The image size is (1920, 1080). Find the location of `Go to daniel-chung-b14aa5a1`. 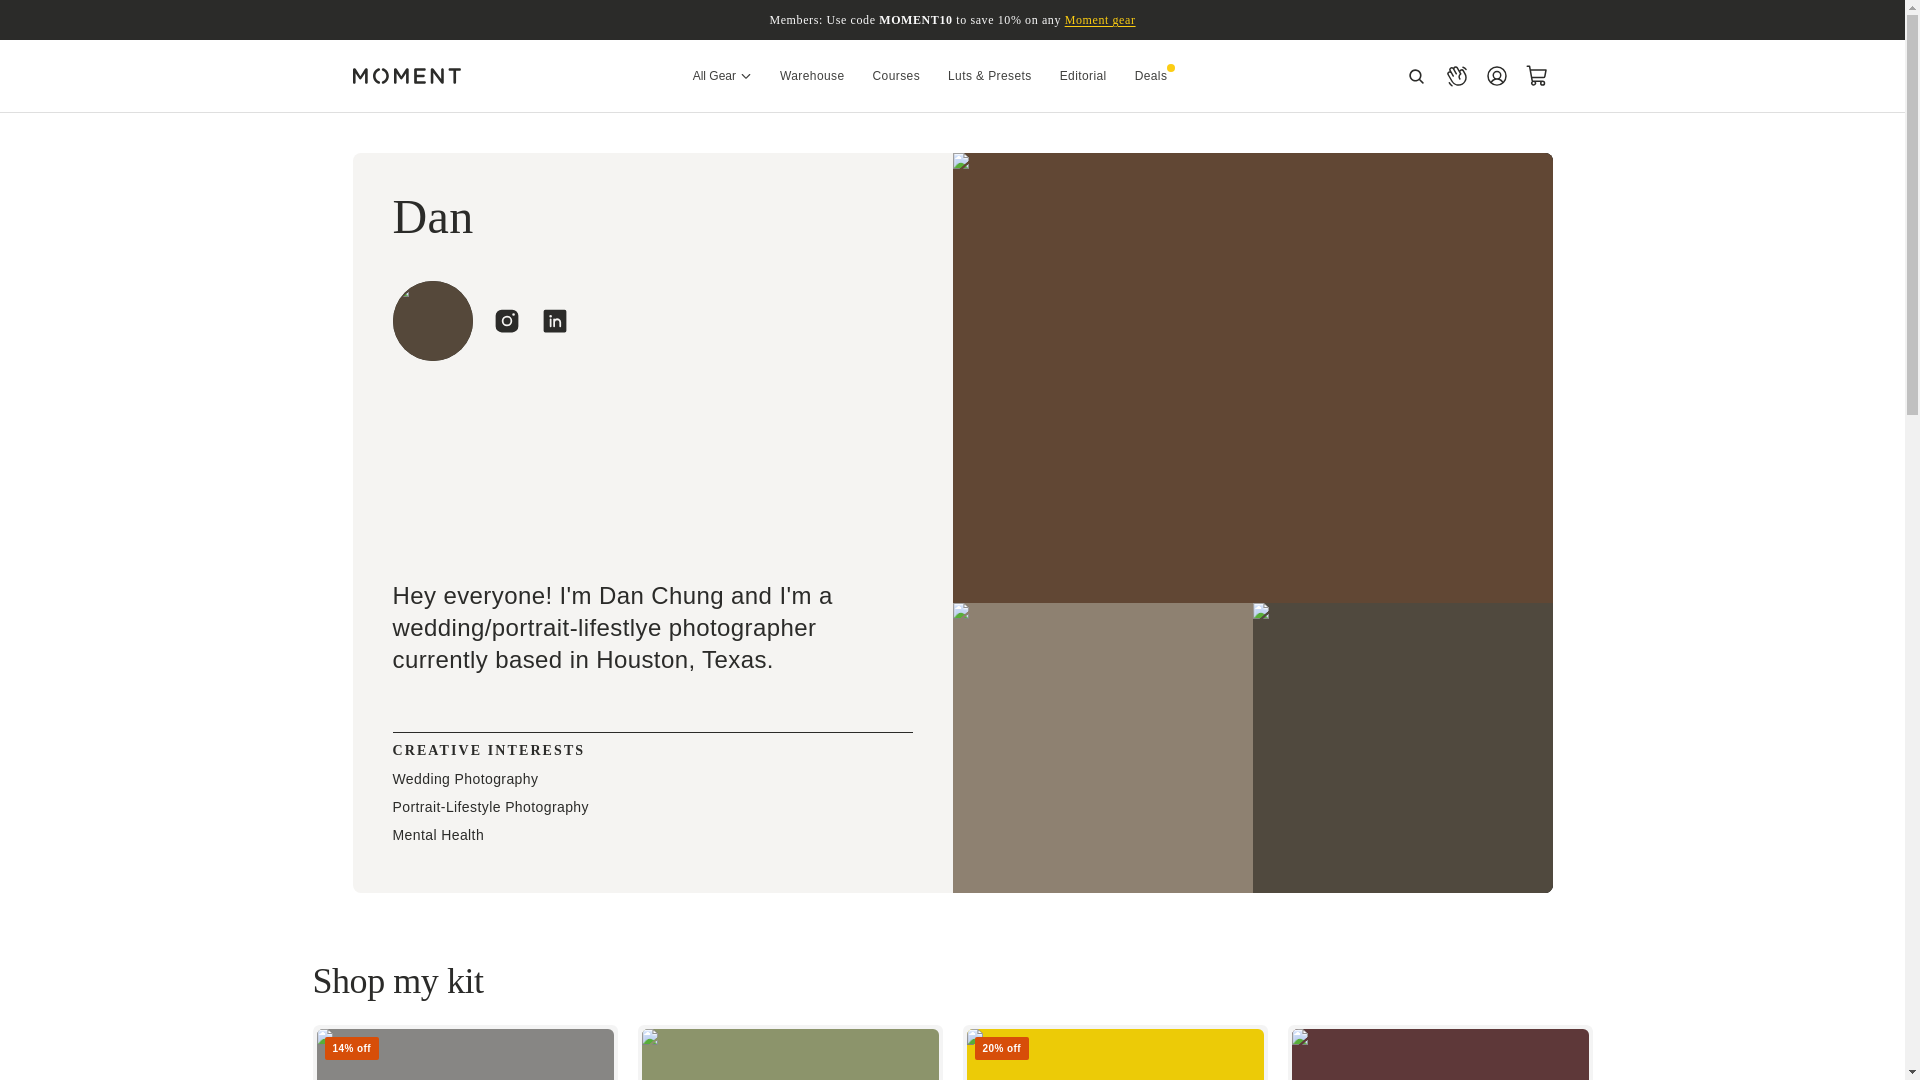

Go to daniel-chung-b14aa5a1 is located at coordinates (554, 320).